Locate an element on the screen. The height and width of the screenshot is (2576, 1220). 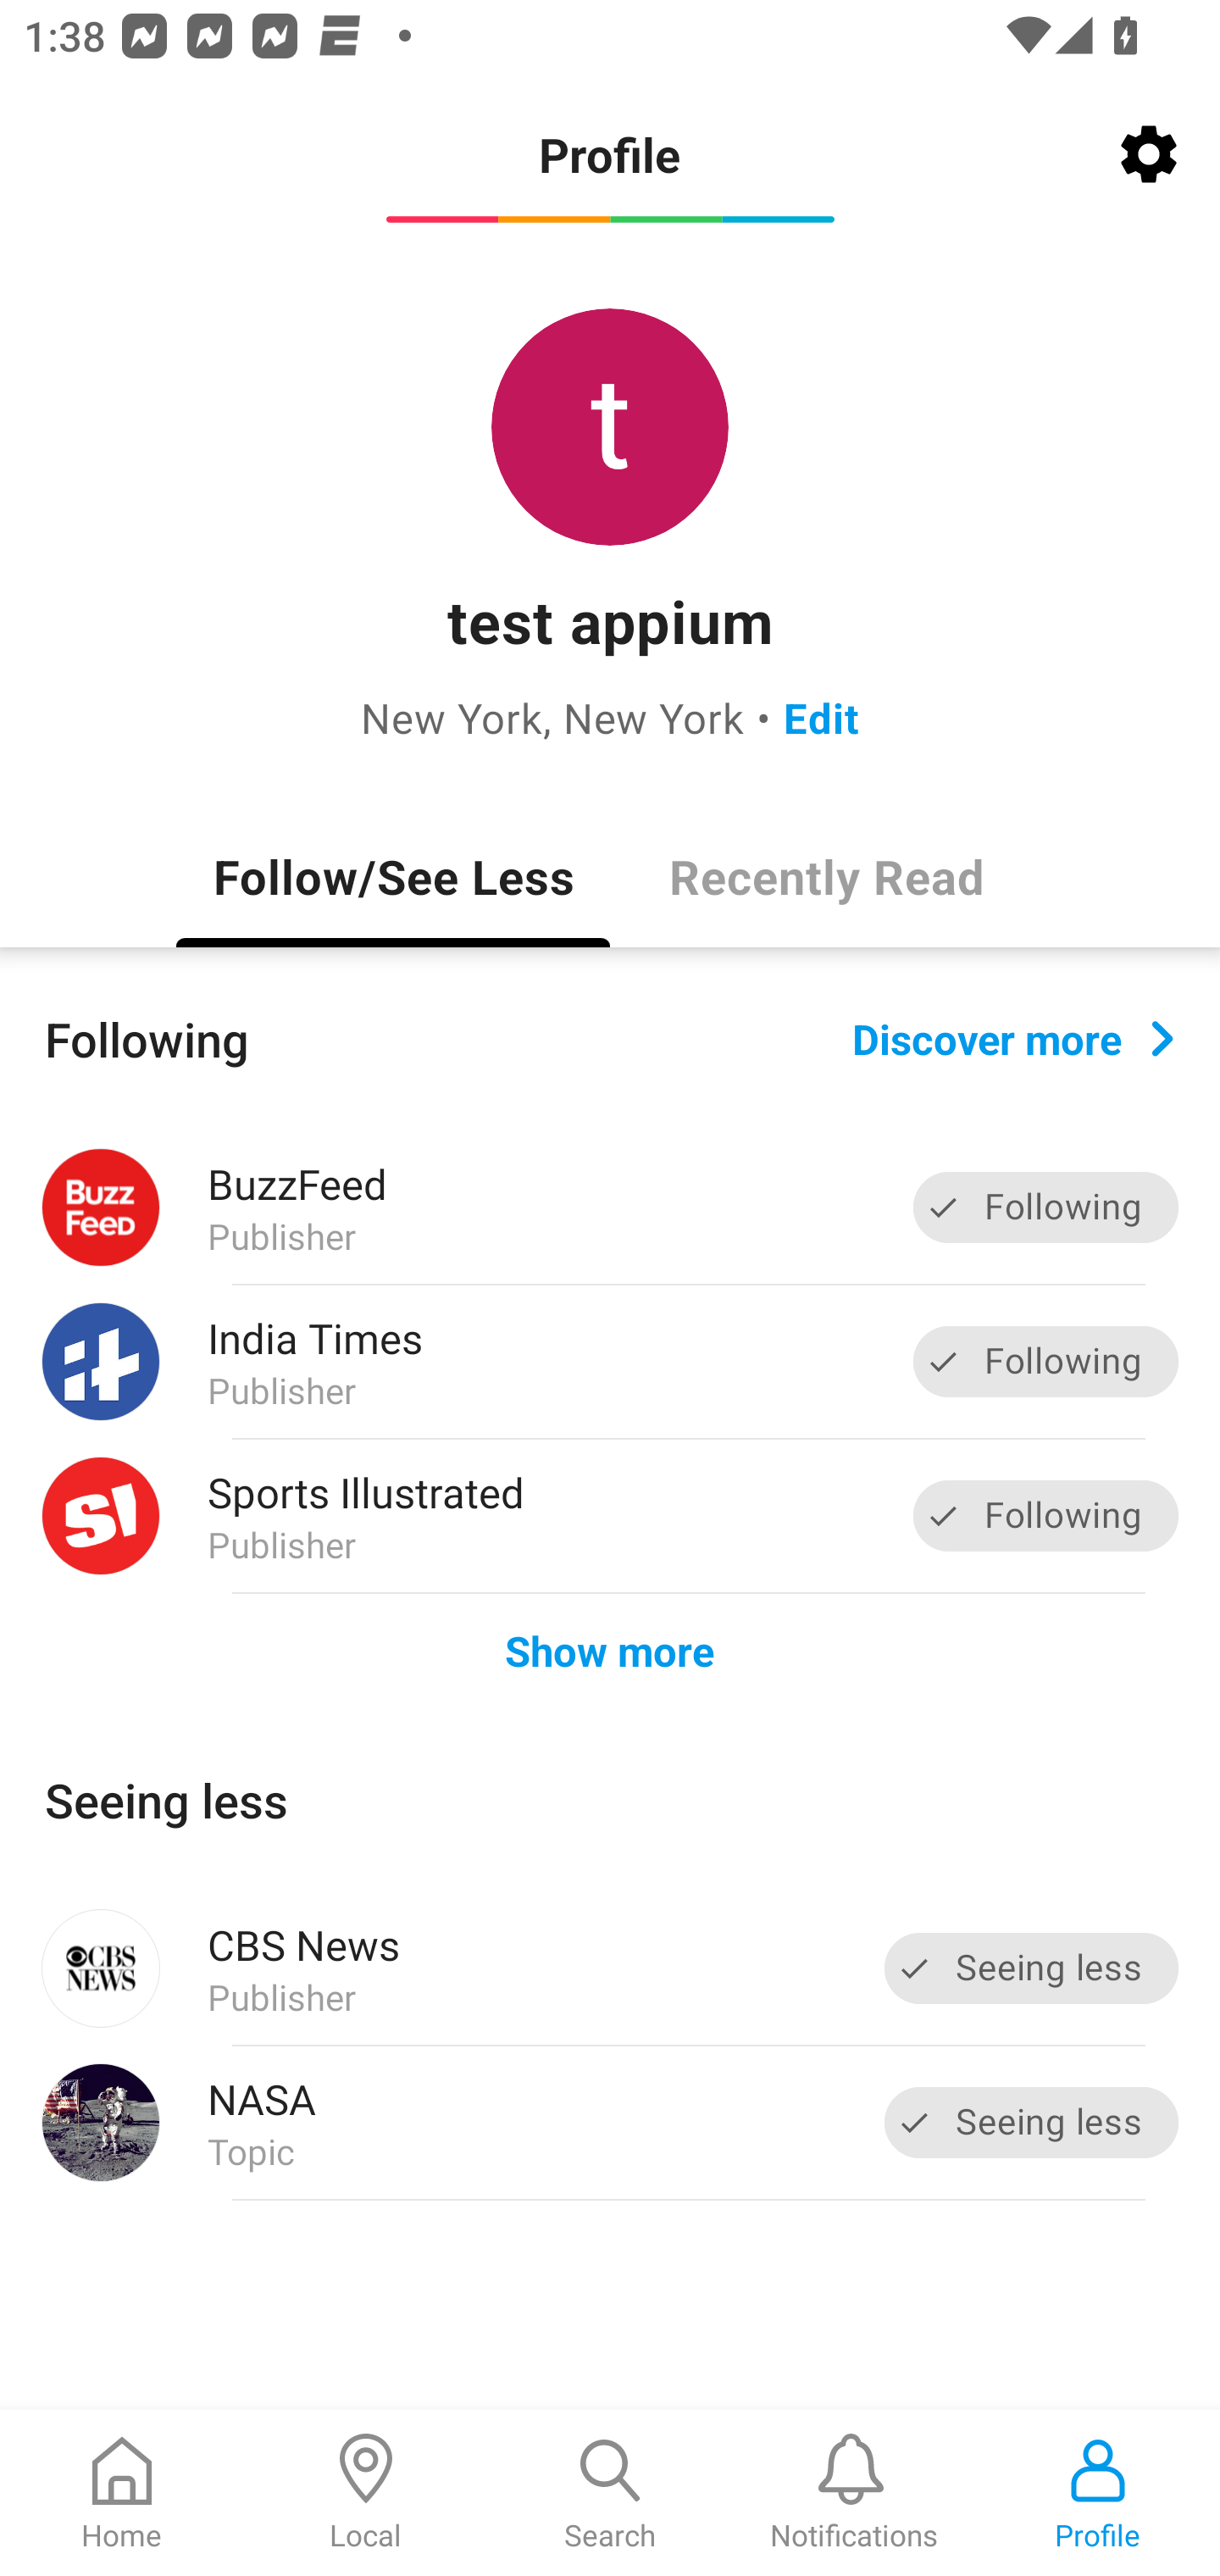
Recently Read is located at coordinates (827, 875).